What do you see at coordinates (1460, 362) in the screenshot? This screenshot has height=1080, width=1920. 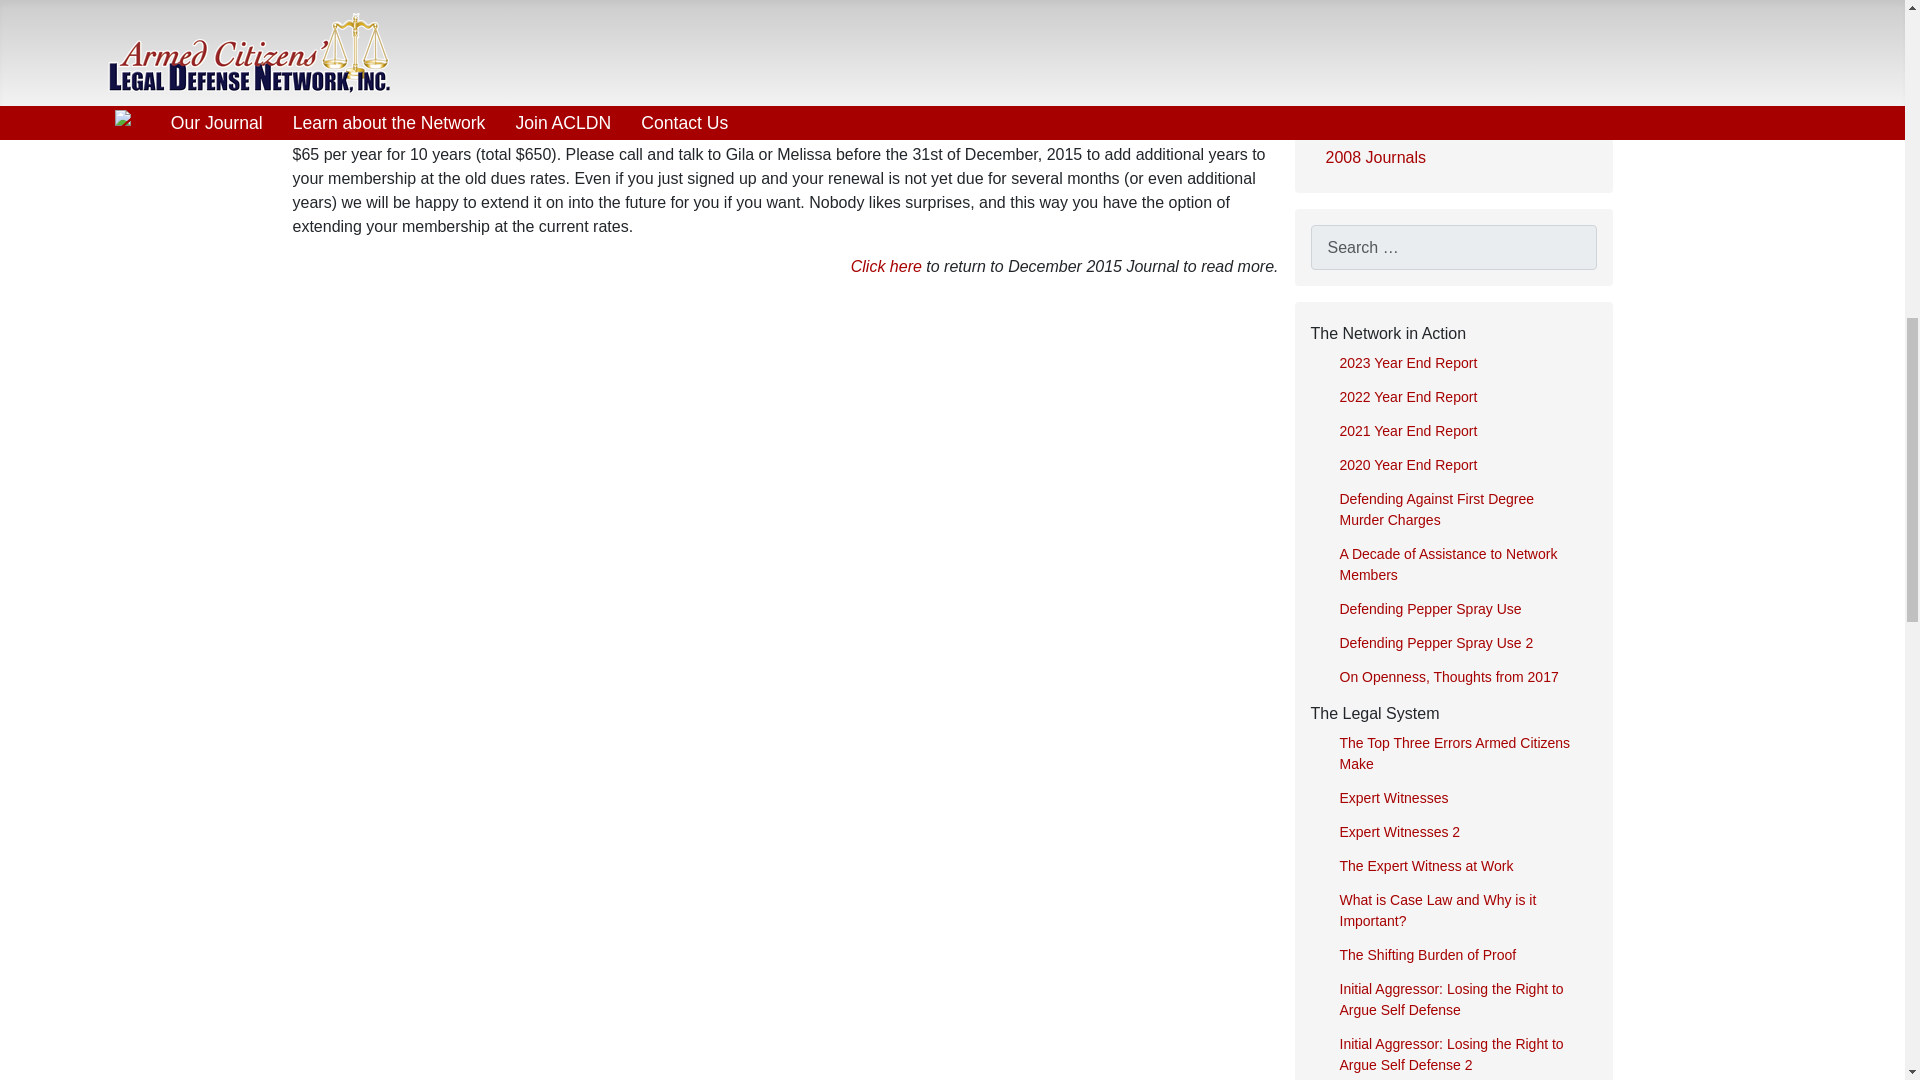 I see `2023 Year End Report` at bounding box center [1460, 362].